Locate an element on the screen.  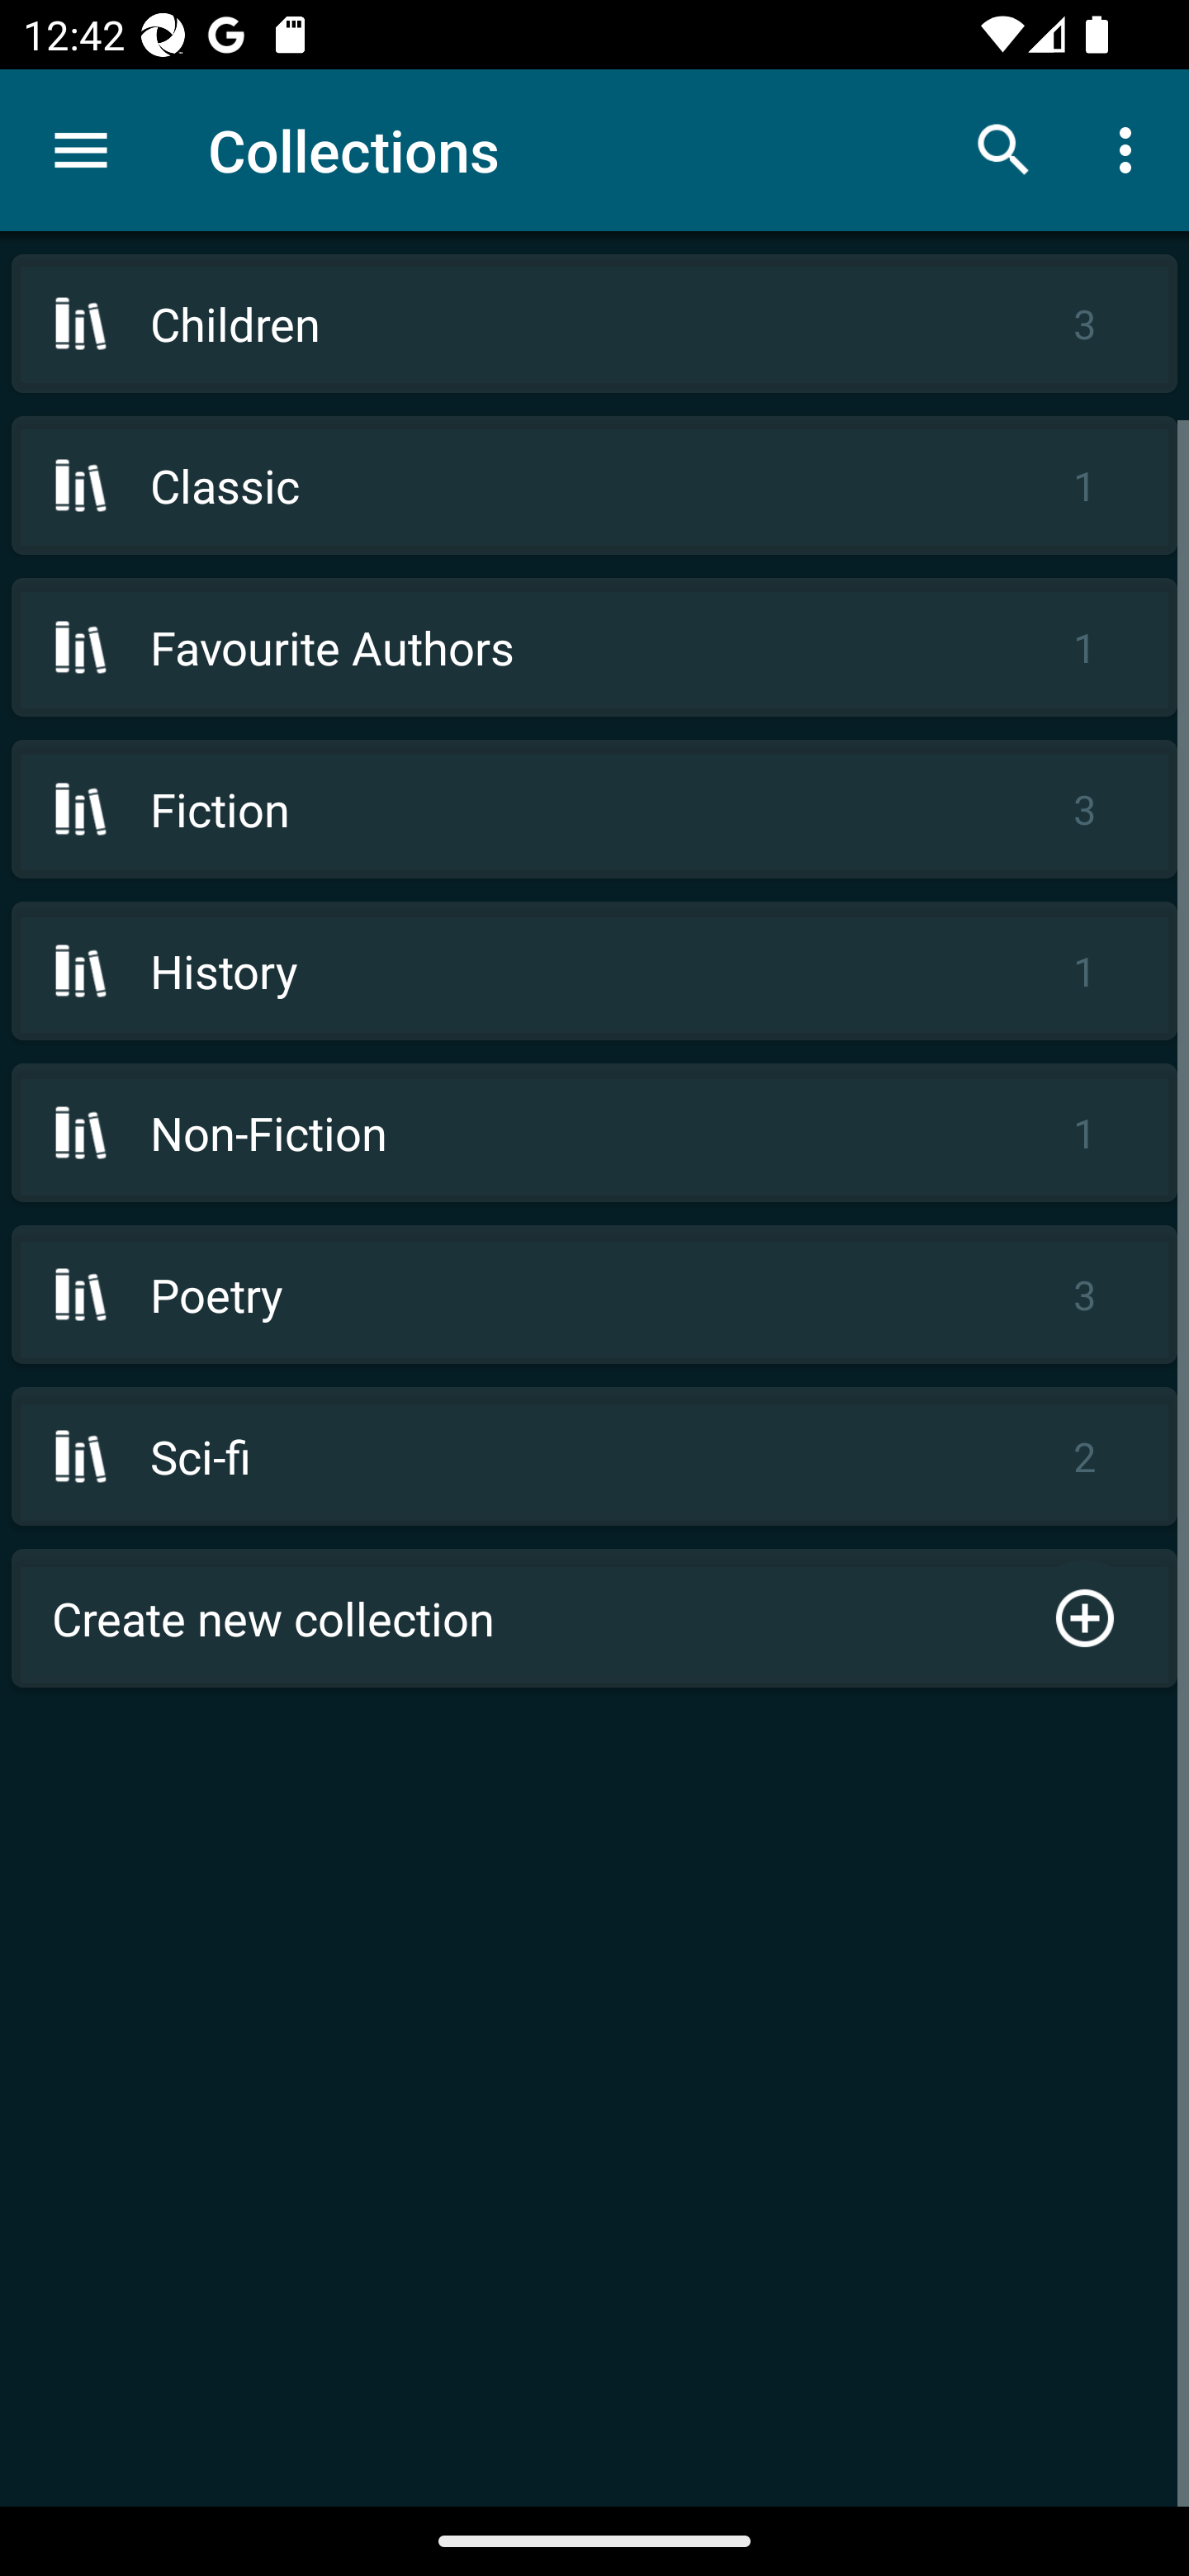
Fiction 3 is located at coordinates (594, 808).